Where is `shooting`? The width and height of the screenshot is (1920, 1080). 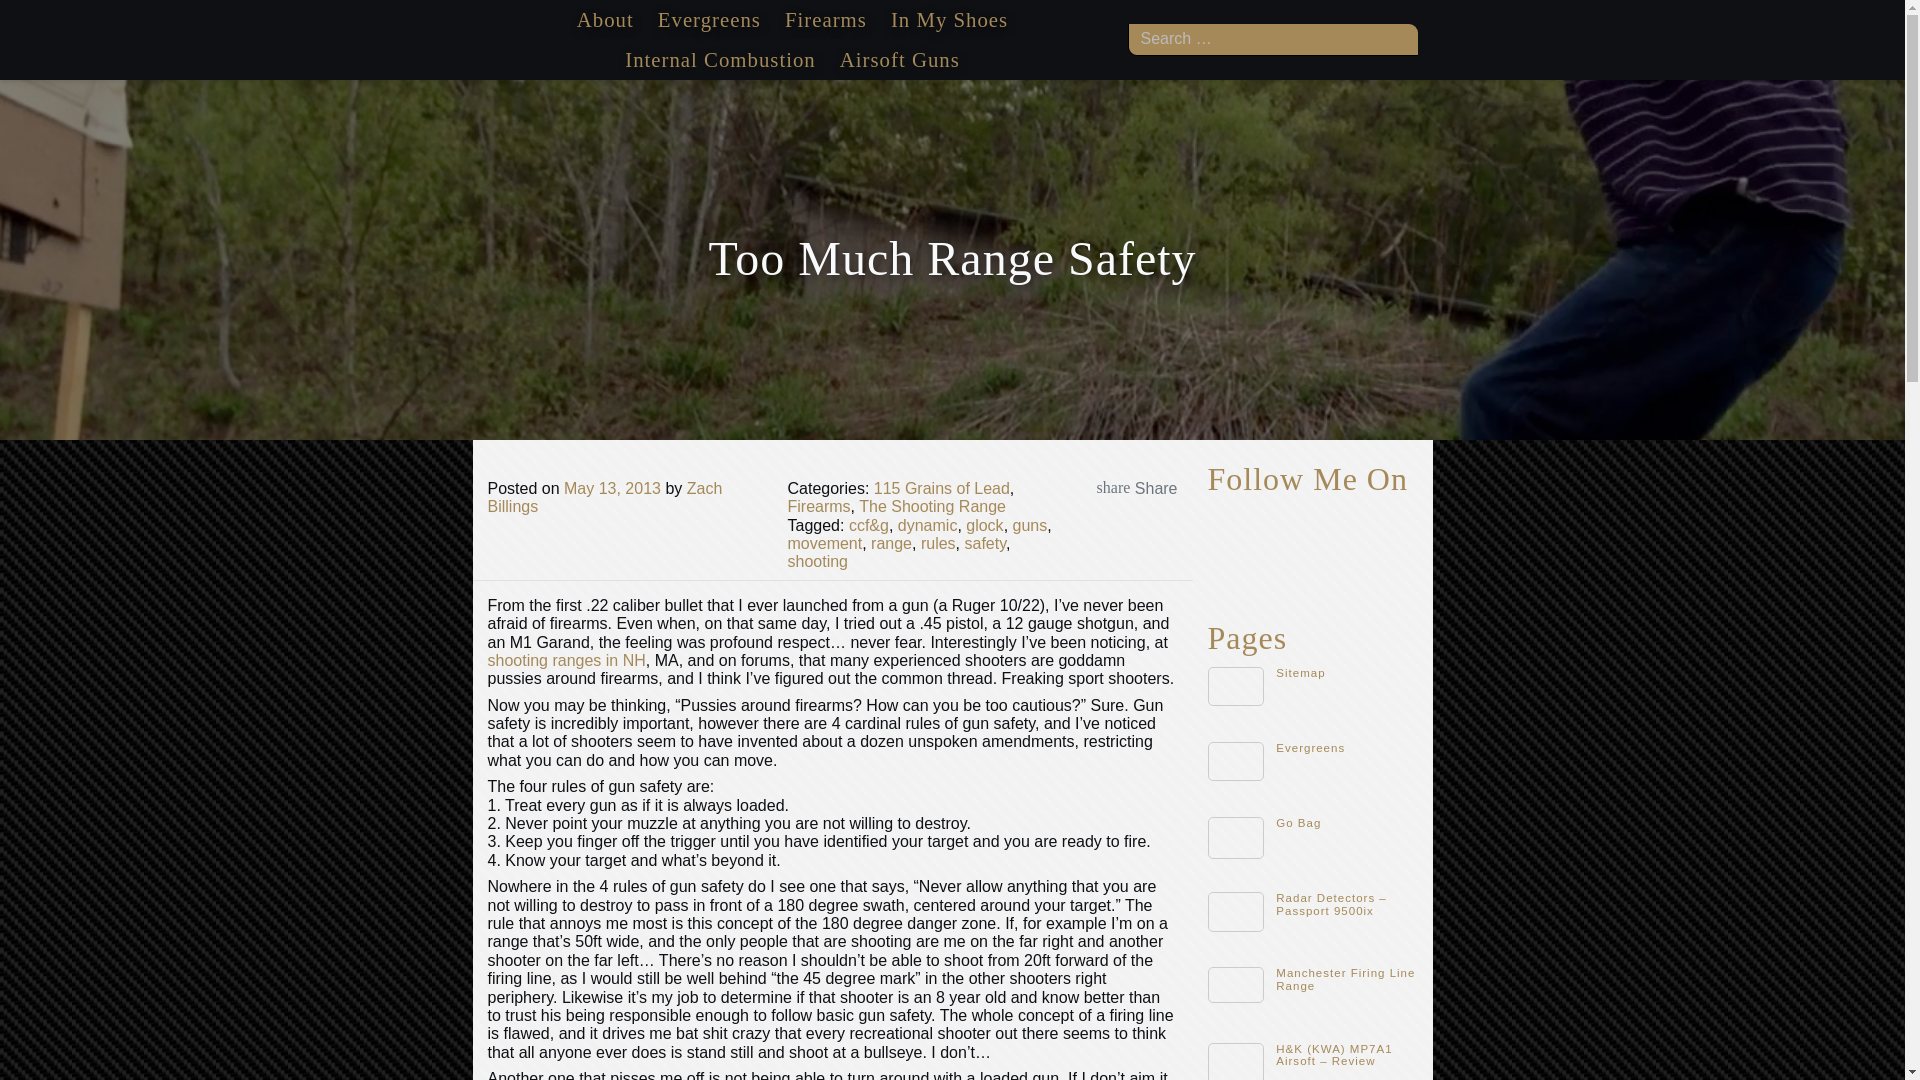 shooting is located at coordinates (818, 561).